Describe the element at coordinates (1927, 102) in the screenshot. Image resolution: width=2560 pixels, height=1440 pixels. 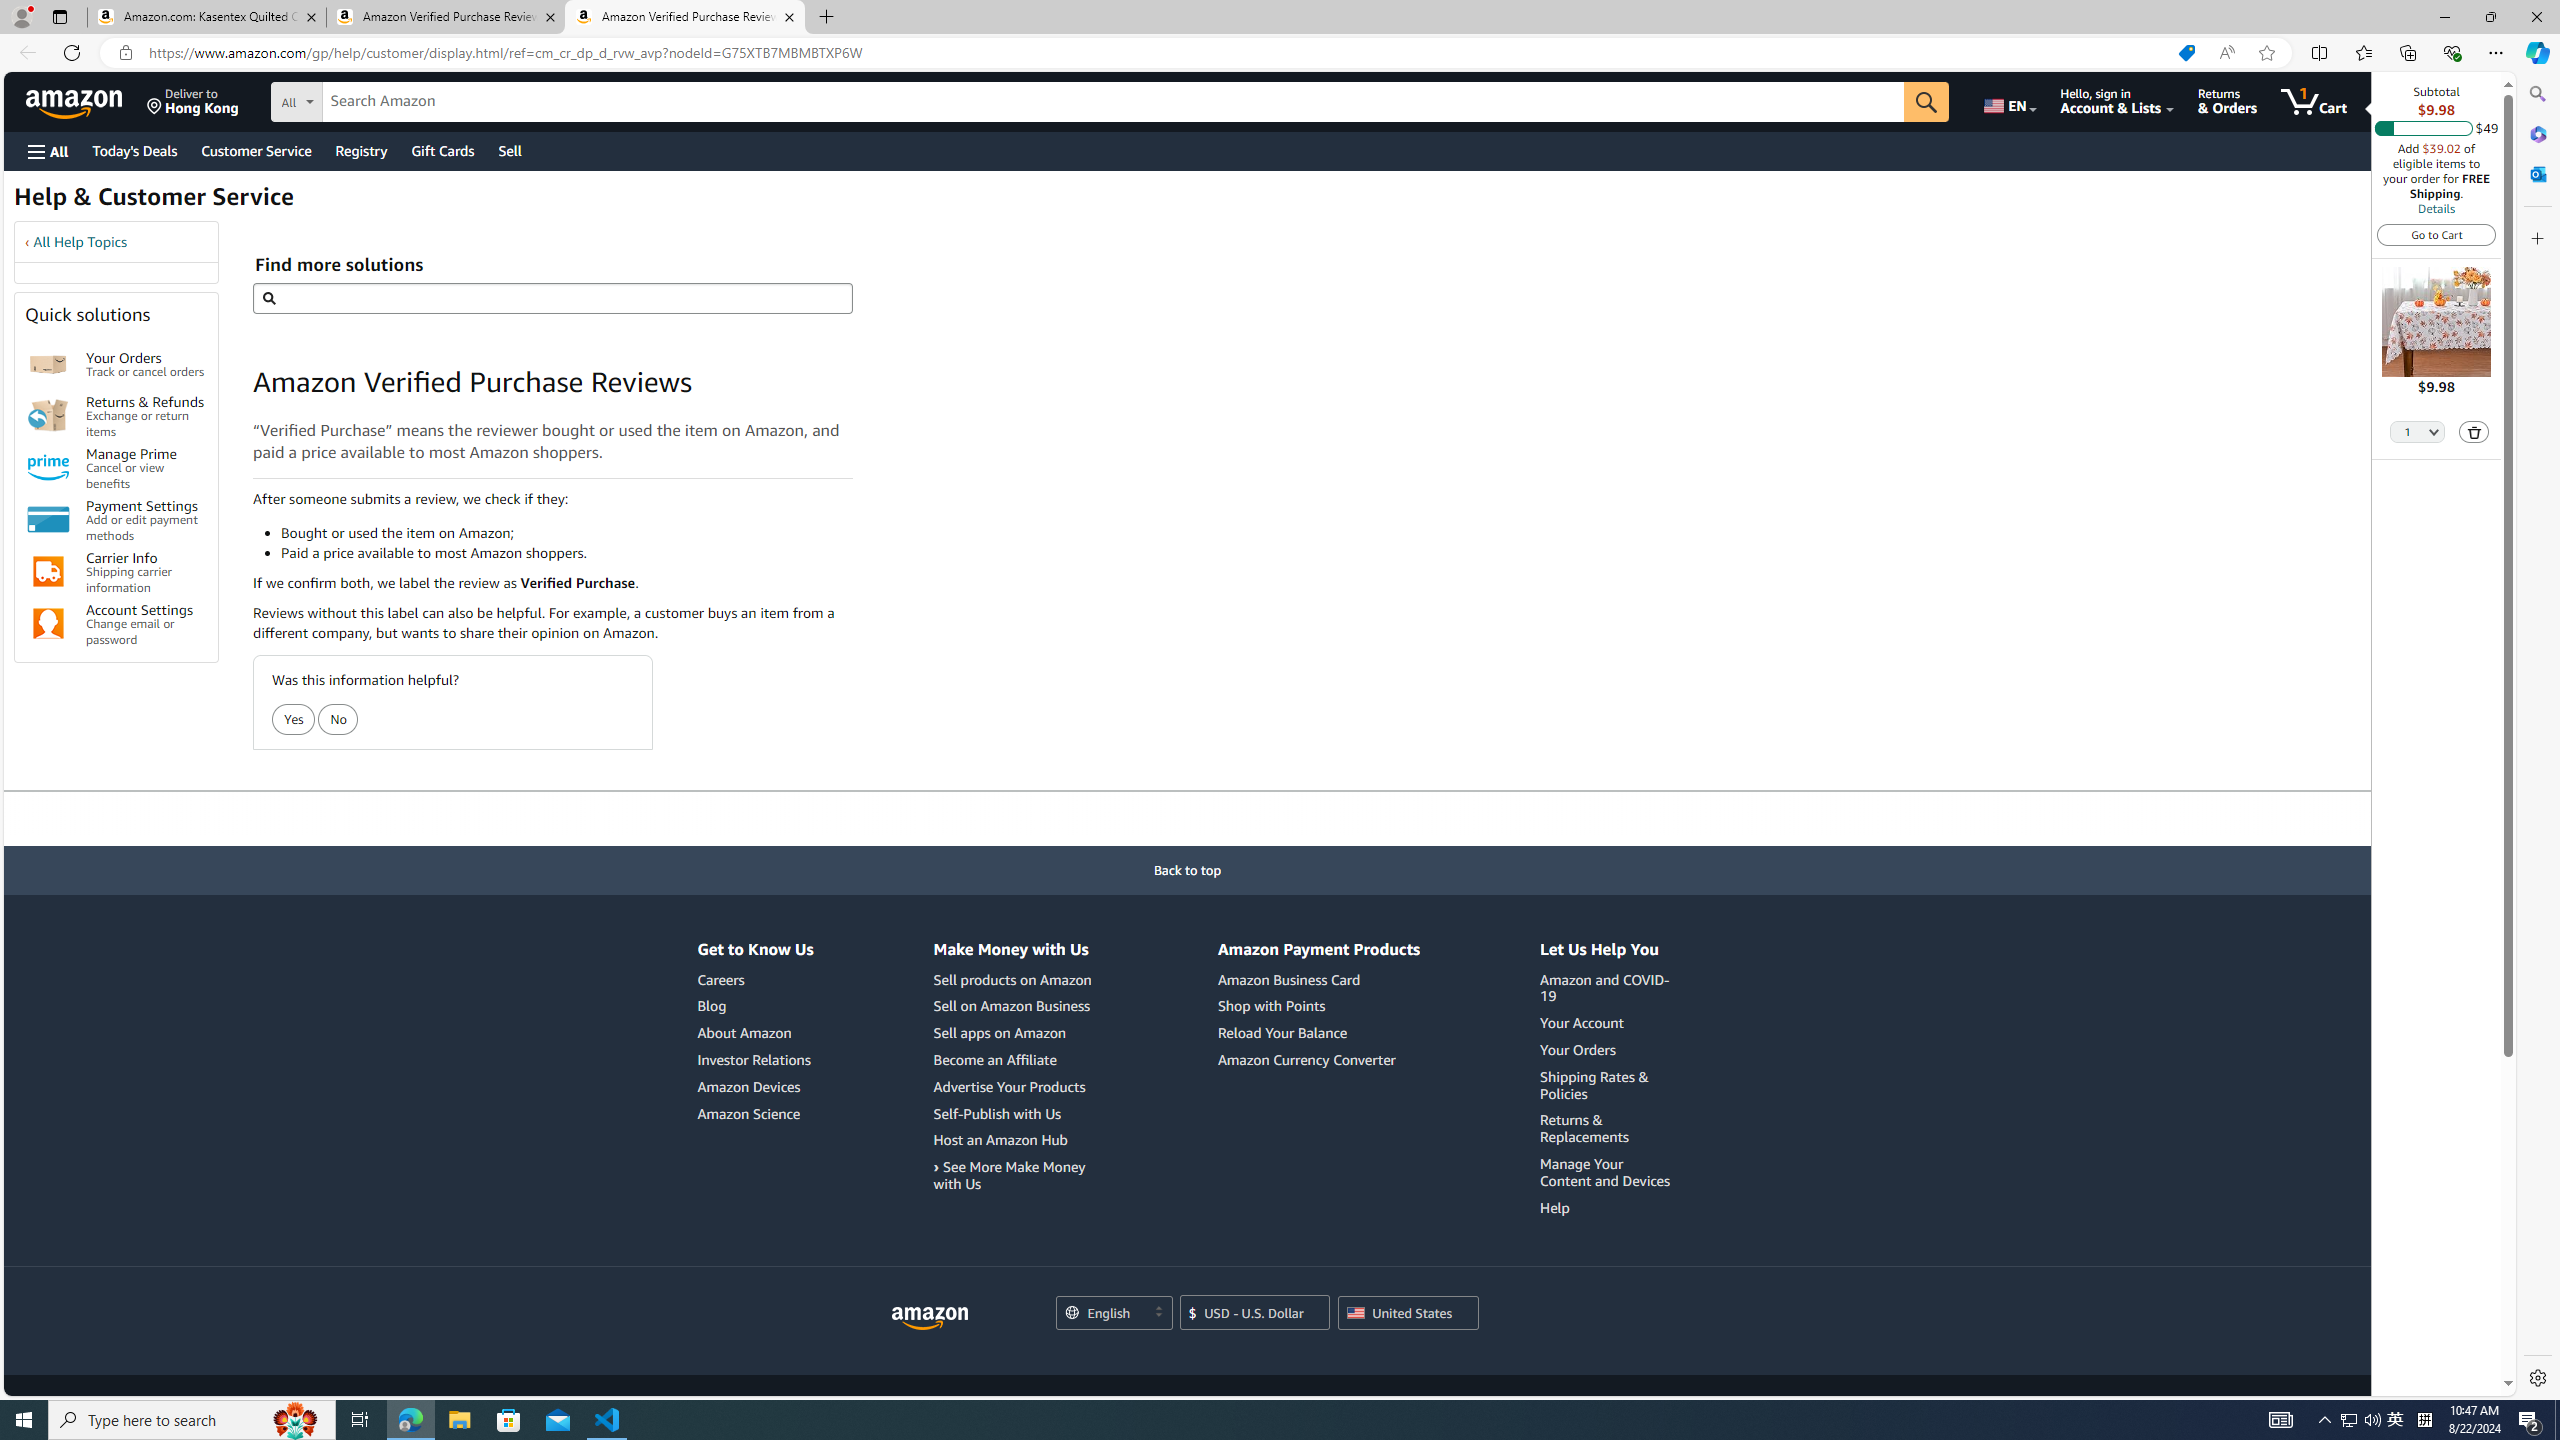
I see `Go` at that location.